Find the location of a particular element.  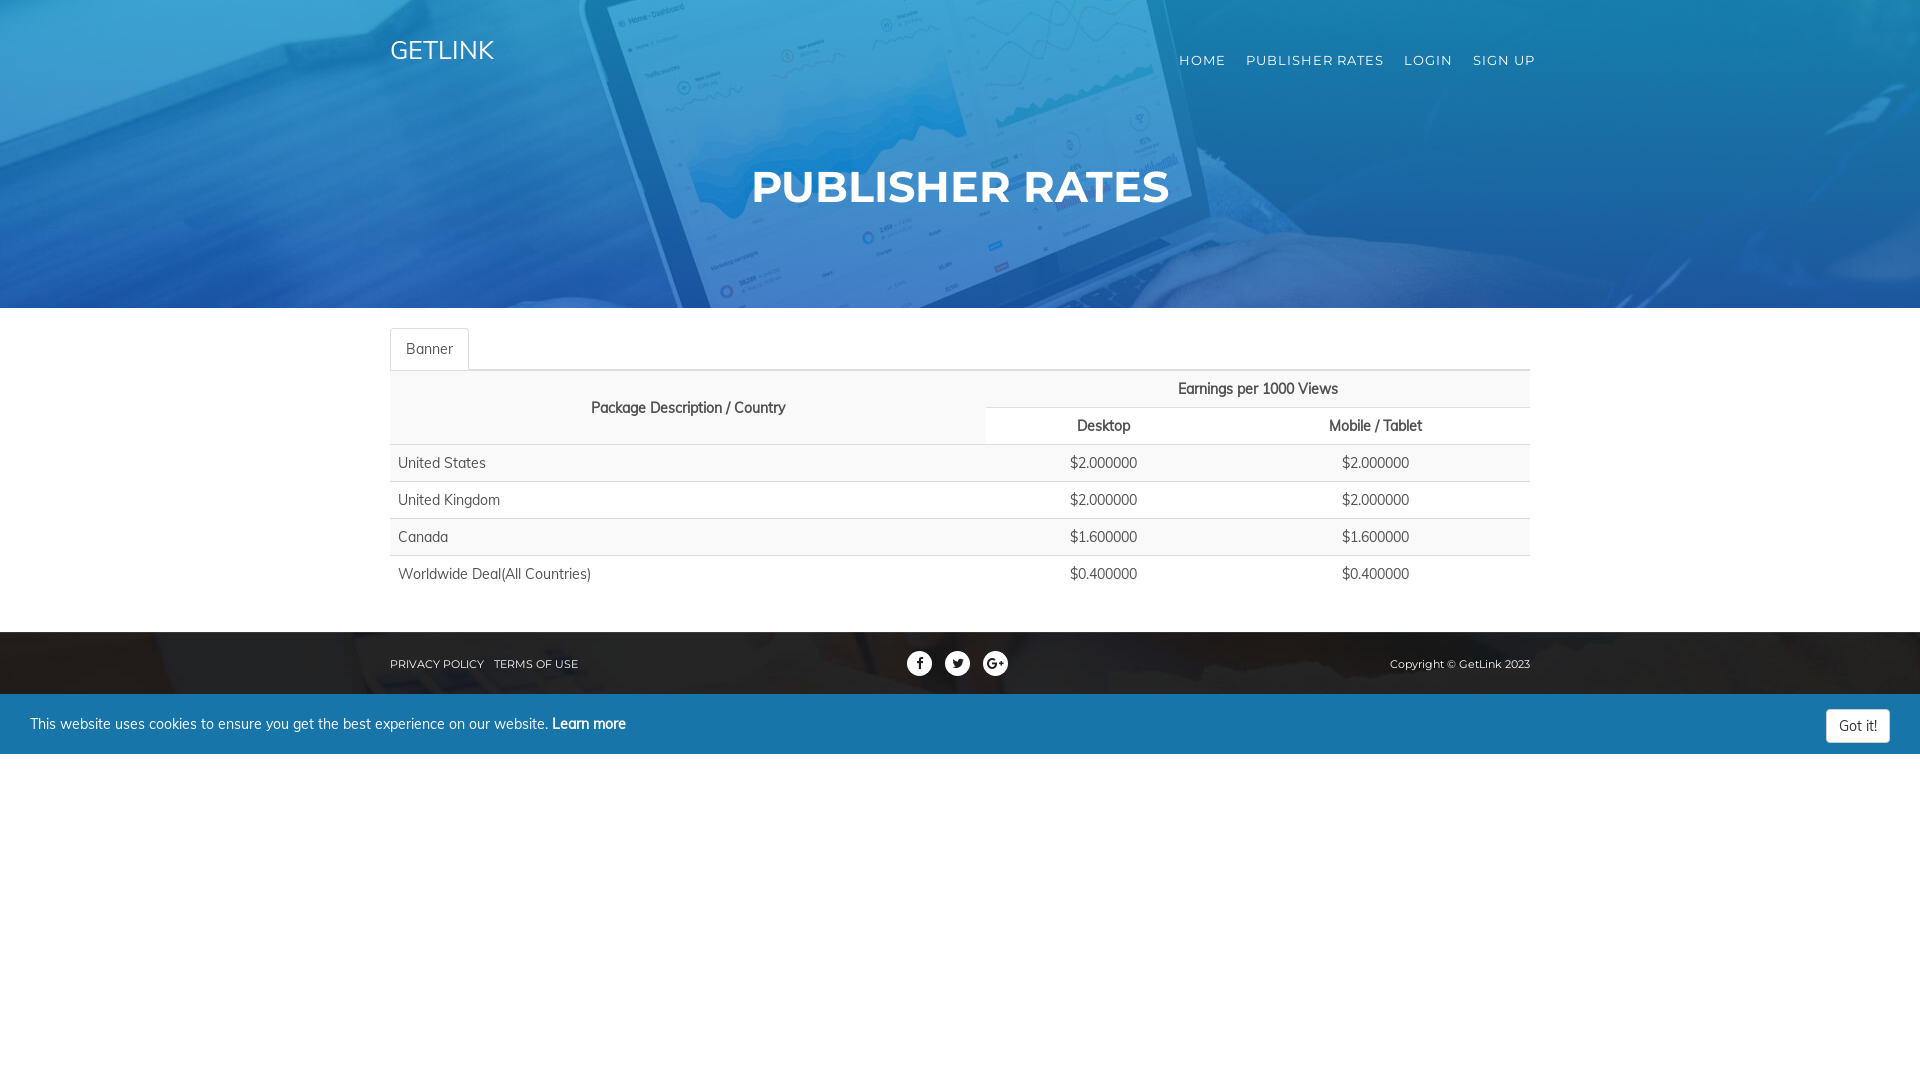

Learn more is located at coordinates (589, 724).